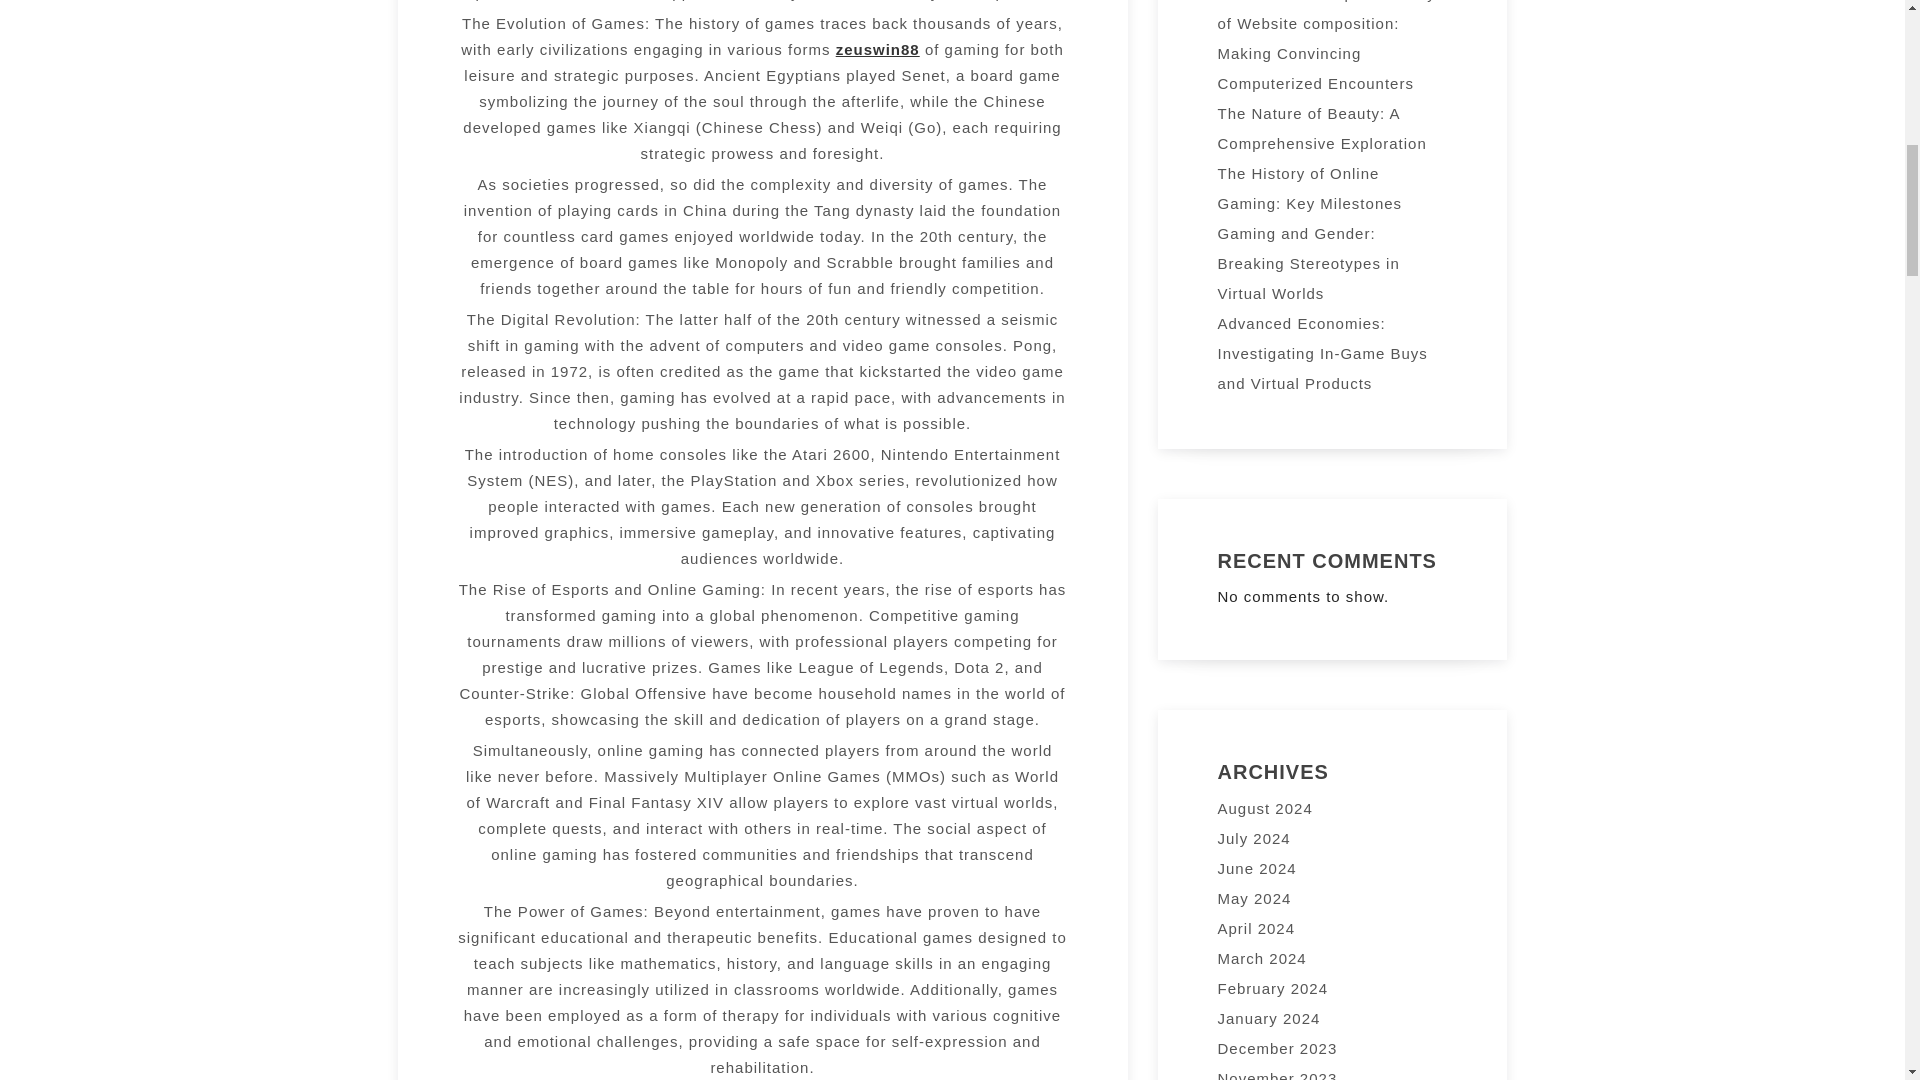  What do you see at coordinates (1265, 808) in the screenshot?
I see `August 2024` at bounding box center [1265, 808].